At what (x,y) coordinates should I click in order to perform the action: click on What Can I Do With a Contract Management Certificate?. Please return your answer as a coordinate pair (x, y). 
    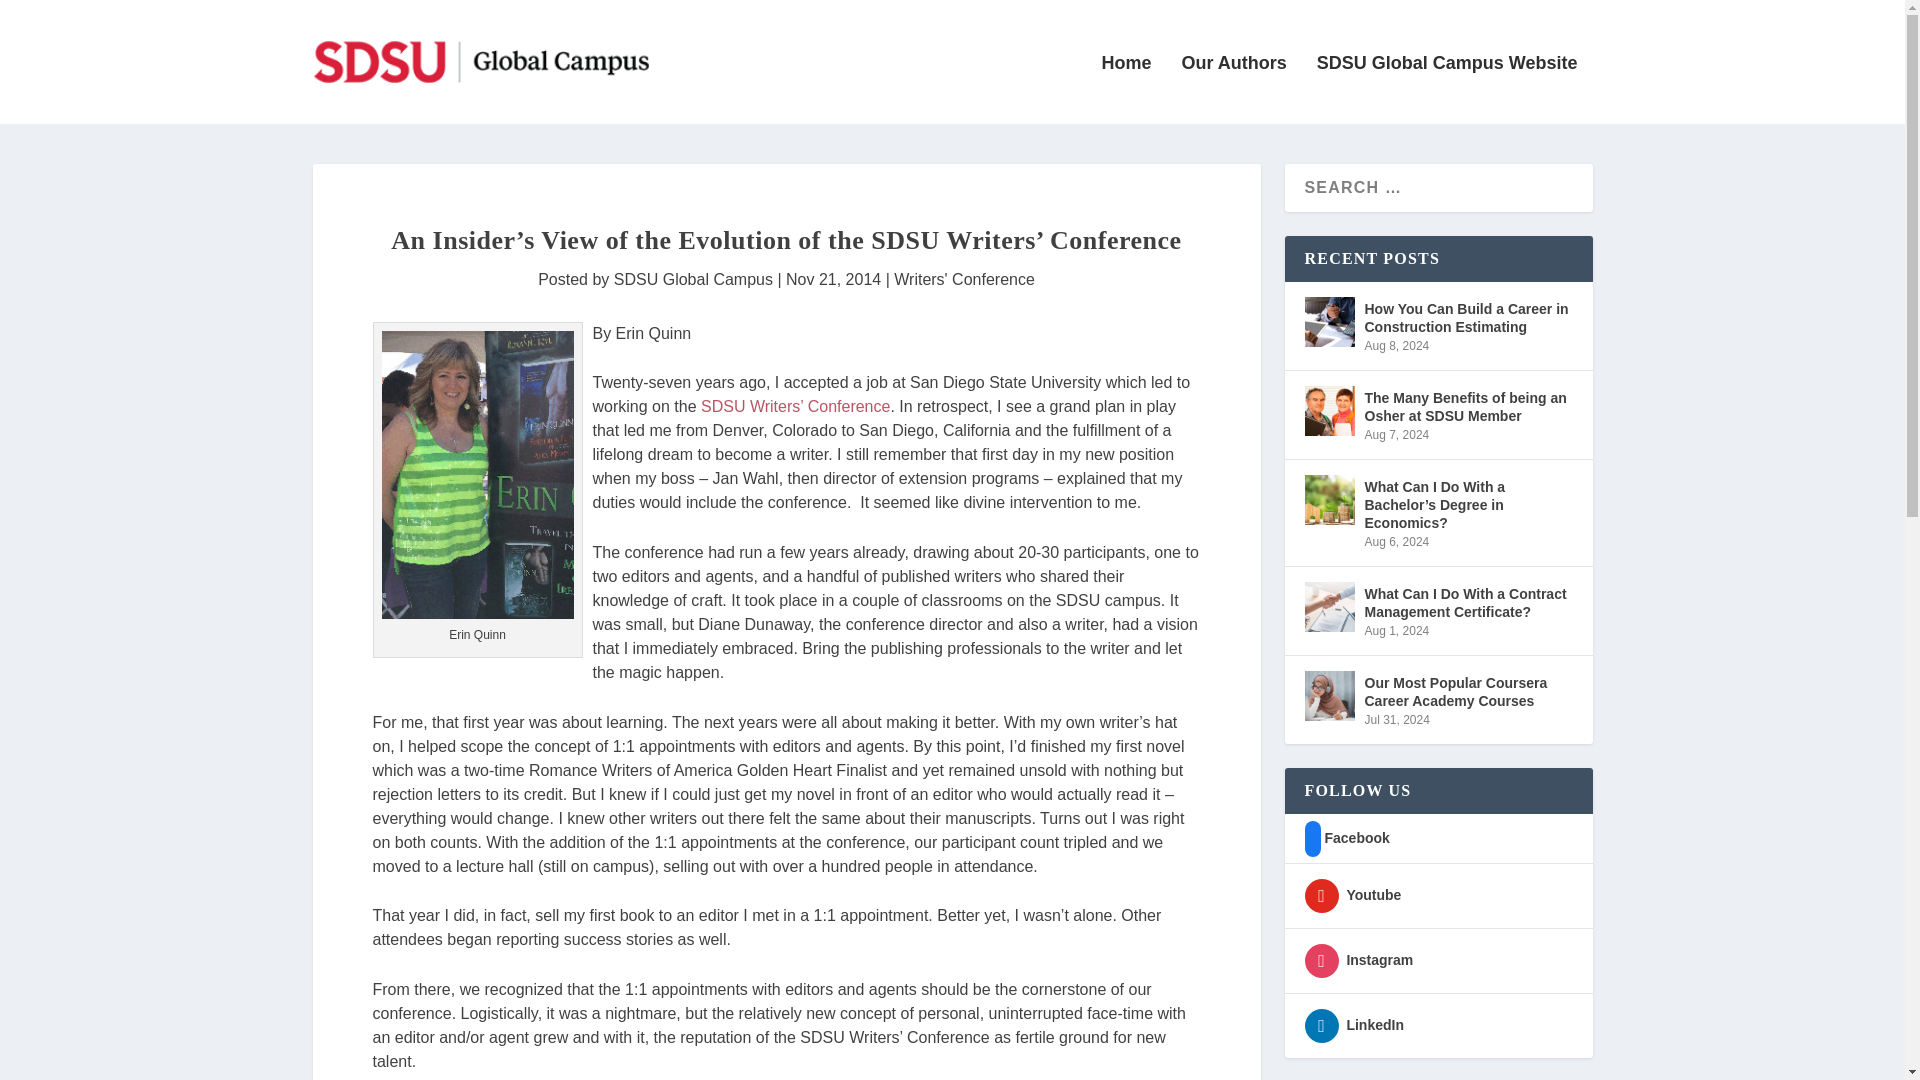
    Looking at the image, I should click on (1468, 603).